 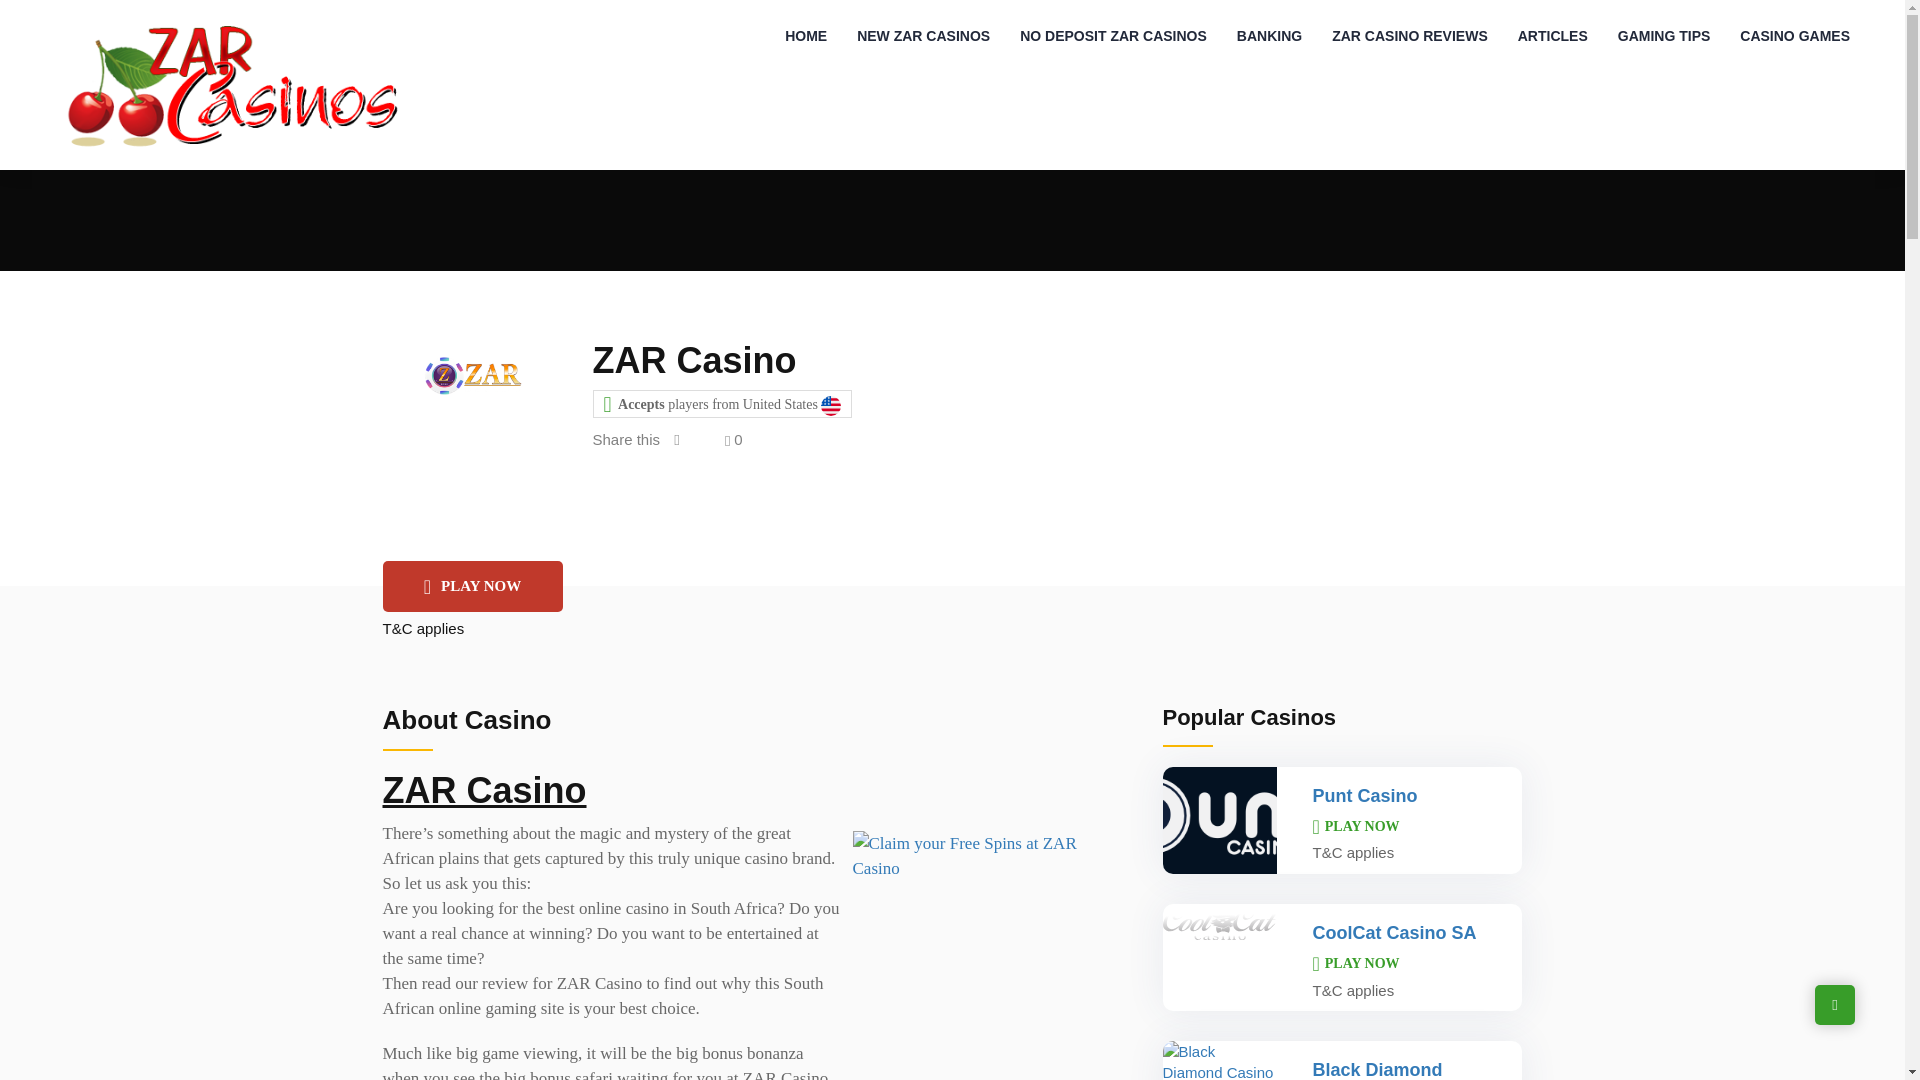 I want to click on NO DEPOSIT ZAR CASINOS, so click(x=1112, y=36).